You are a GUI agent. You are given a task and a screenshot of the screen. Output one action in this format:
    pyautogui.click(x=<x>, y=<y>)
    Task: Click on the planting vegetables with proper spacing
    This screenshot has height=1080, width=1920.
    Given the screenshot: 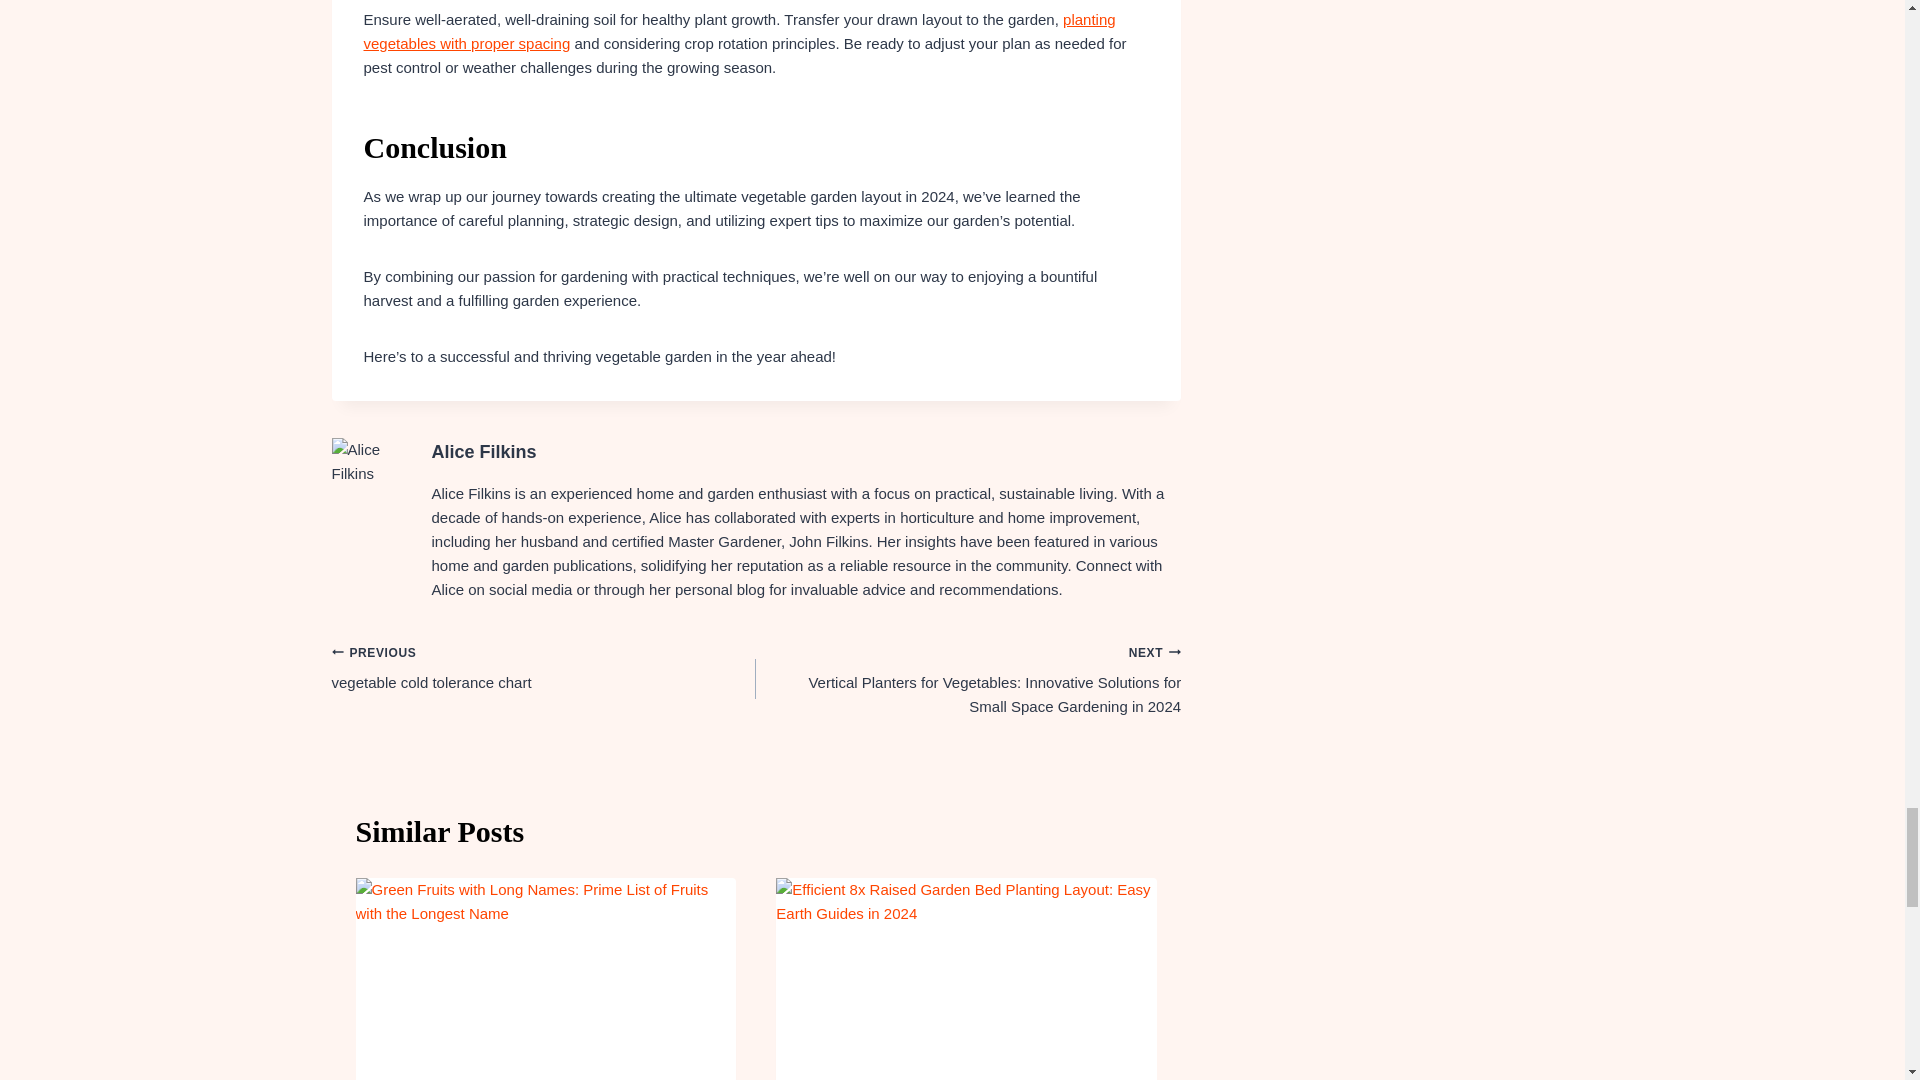 What is the action you would take?
    pyautogui.click(x=740, y=30)
    